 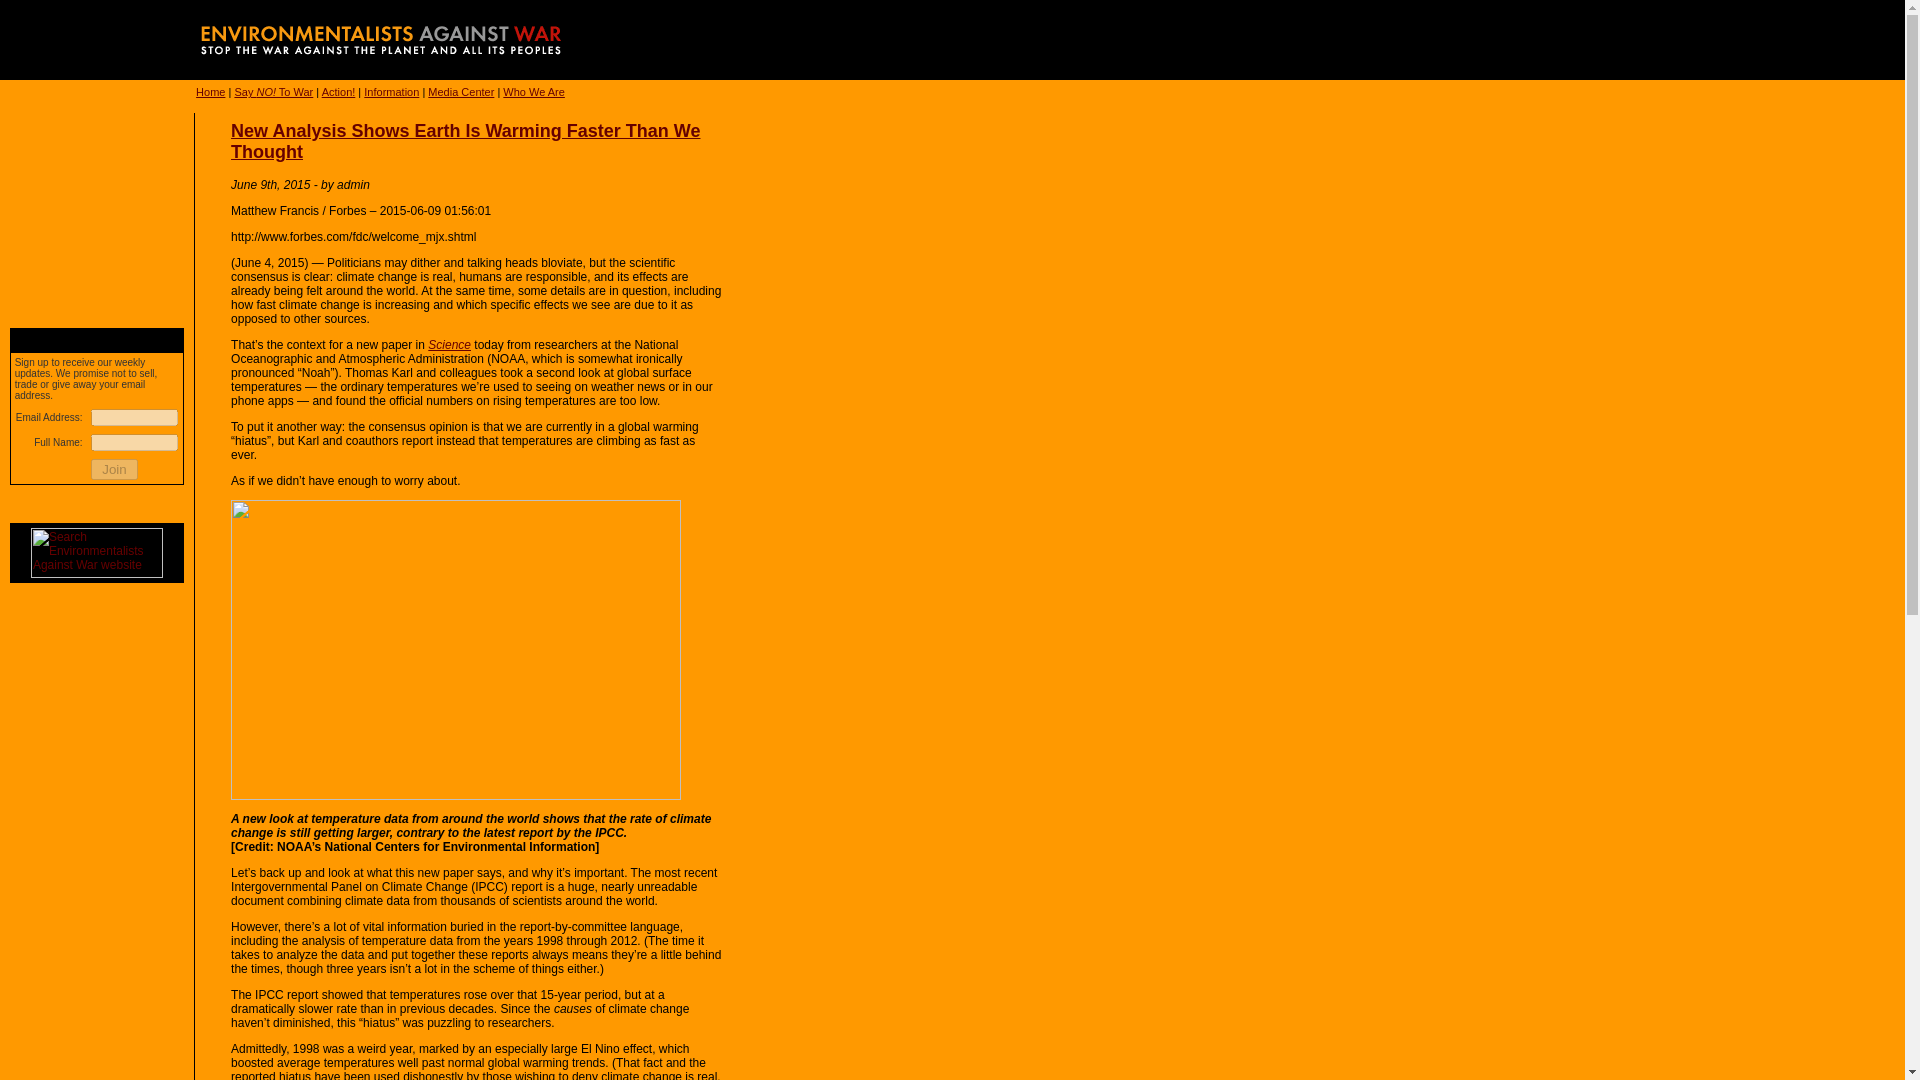 What do you see at coordinates (338, 92) in the screenshot?
I see `Action!` at bounding box center [338, 92].